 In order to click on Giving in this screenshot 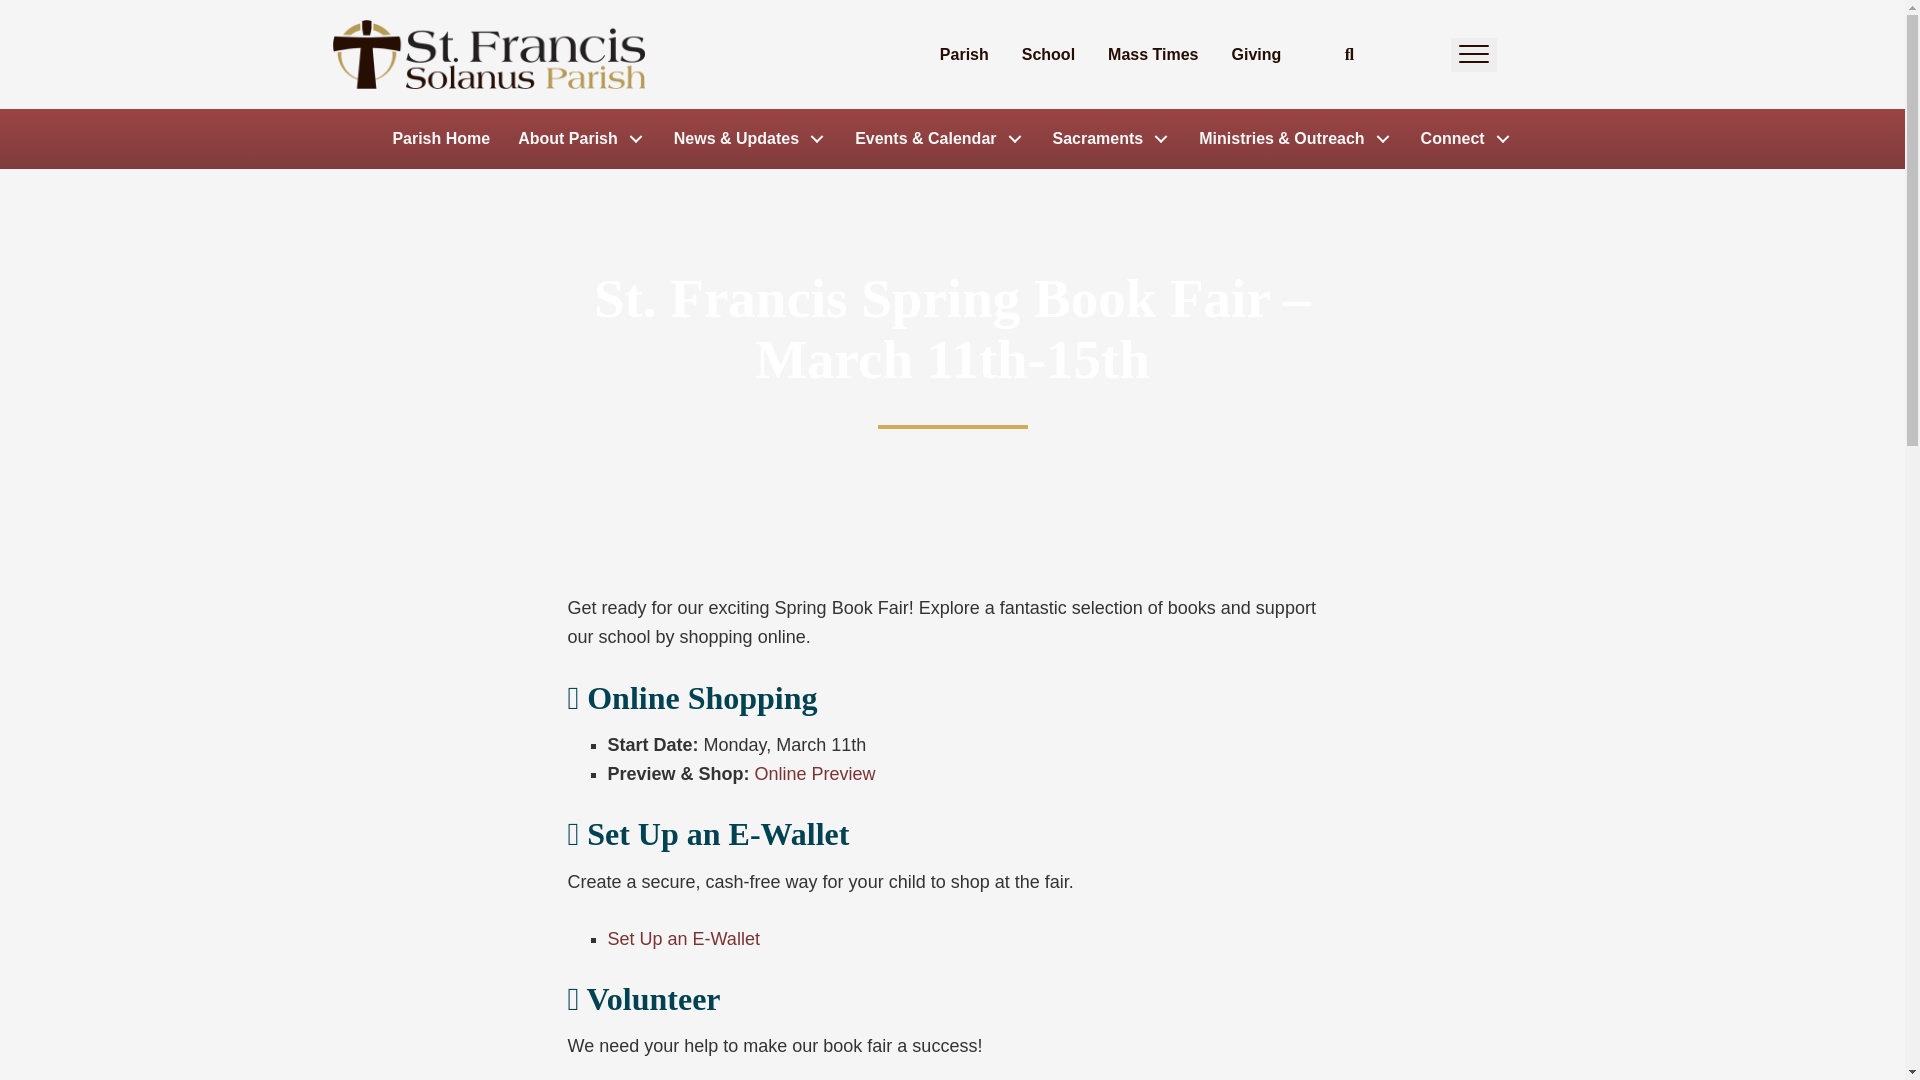, I will do `click(1256, 54)`.